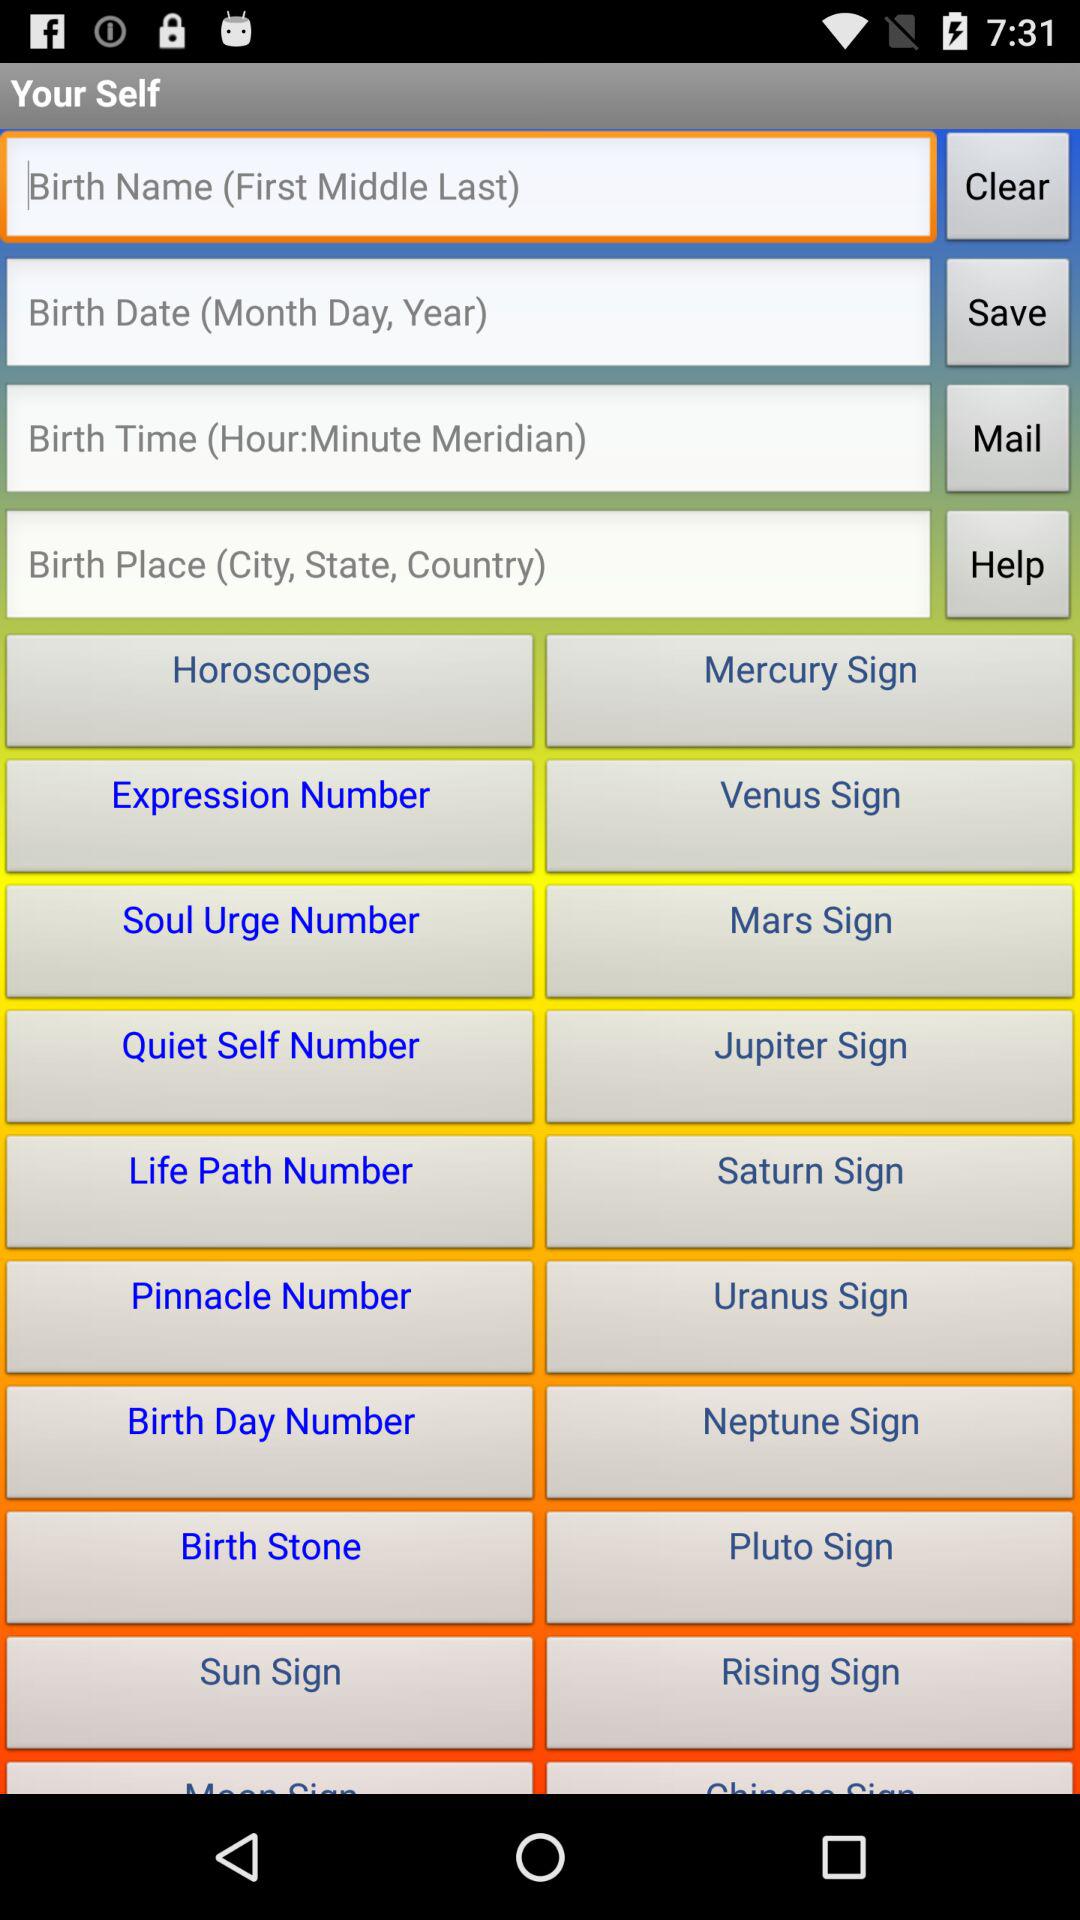  What do you see at coordinates (468, 318) in the screenshot?
I see `type birthdate` at bounding box center [468, 318].